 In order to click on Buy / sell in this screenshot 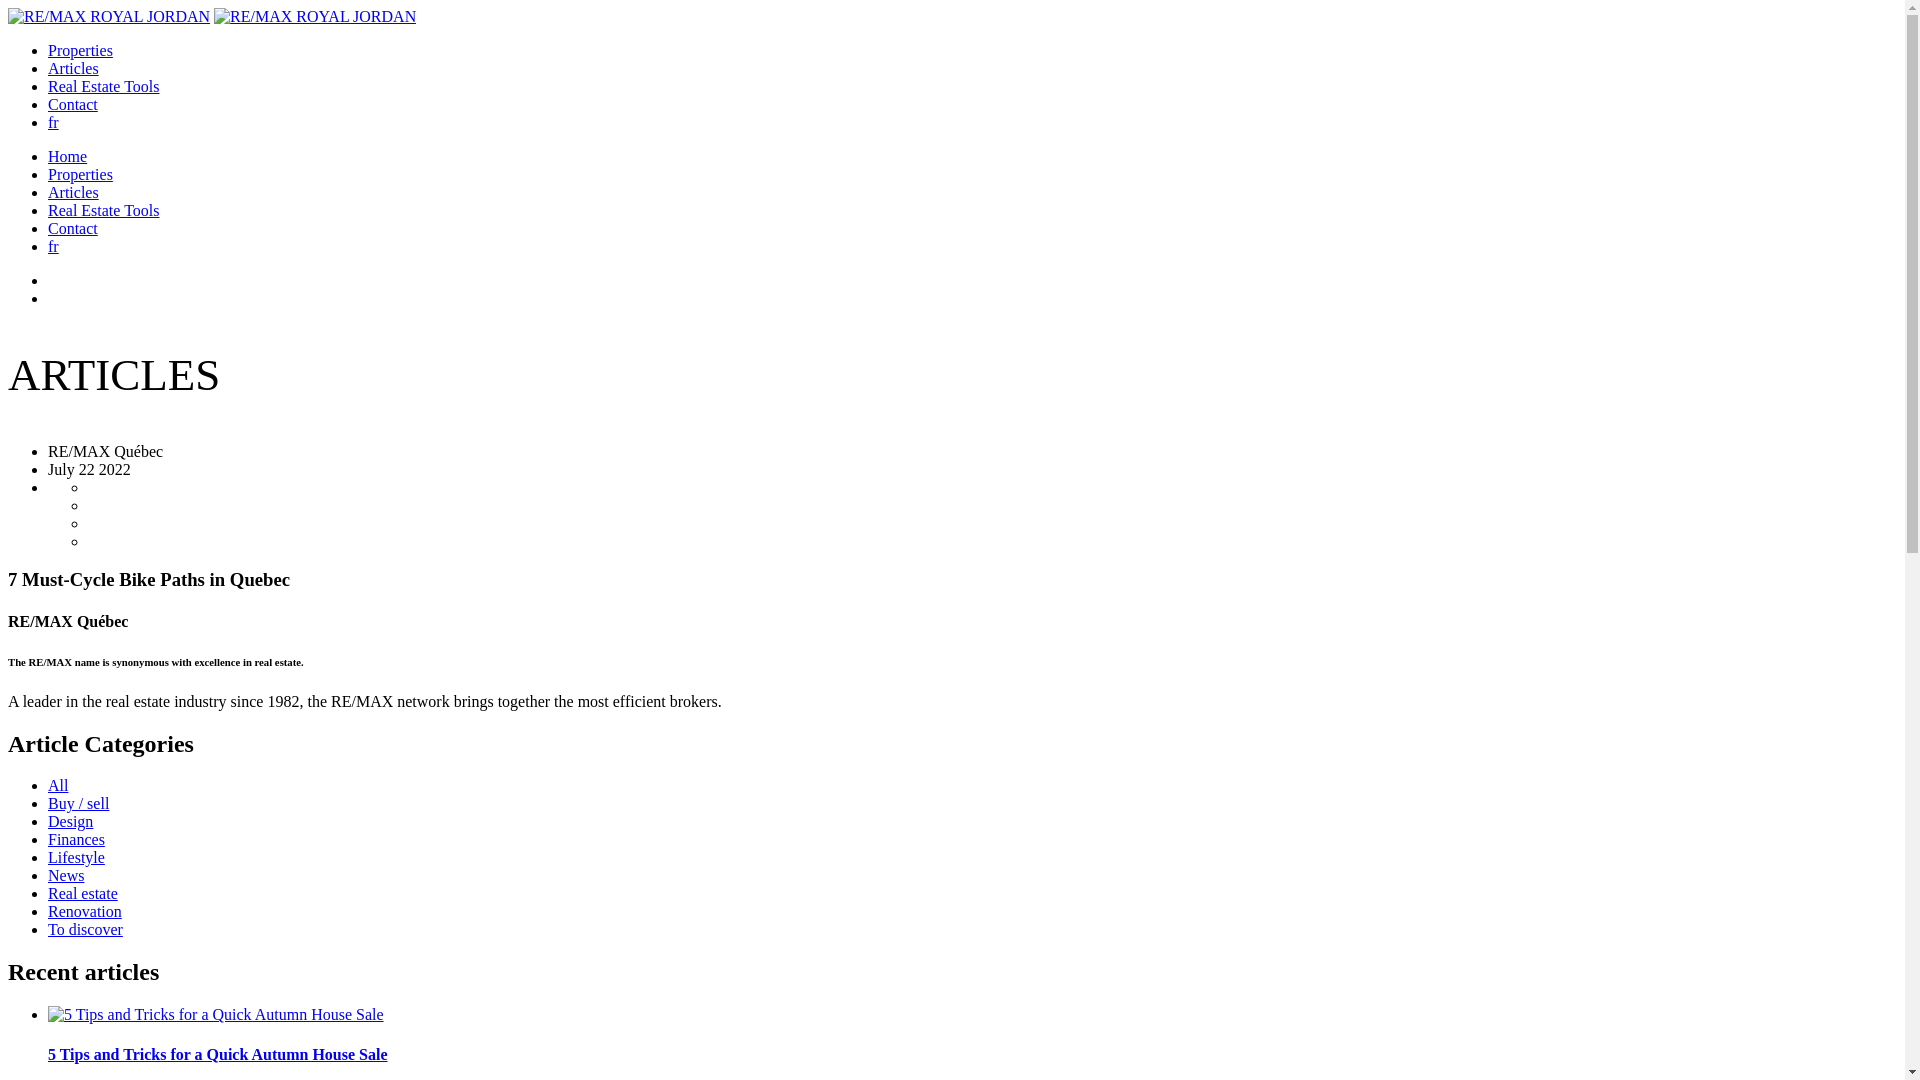, I will do `click(78, 804)`.